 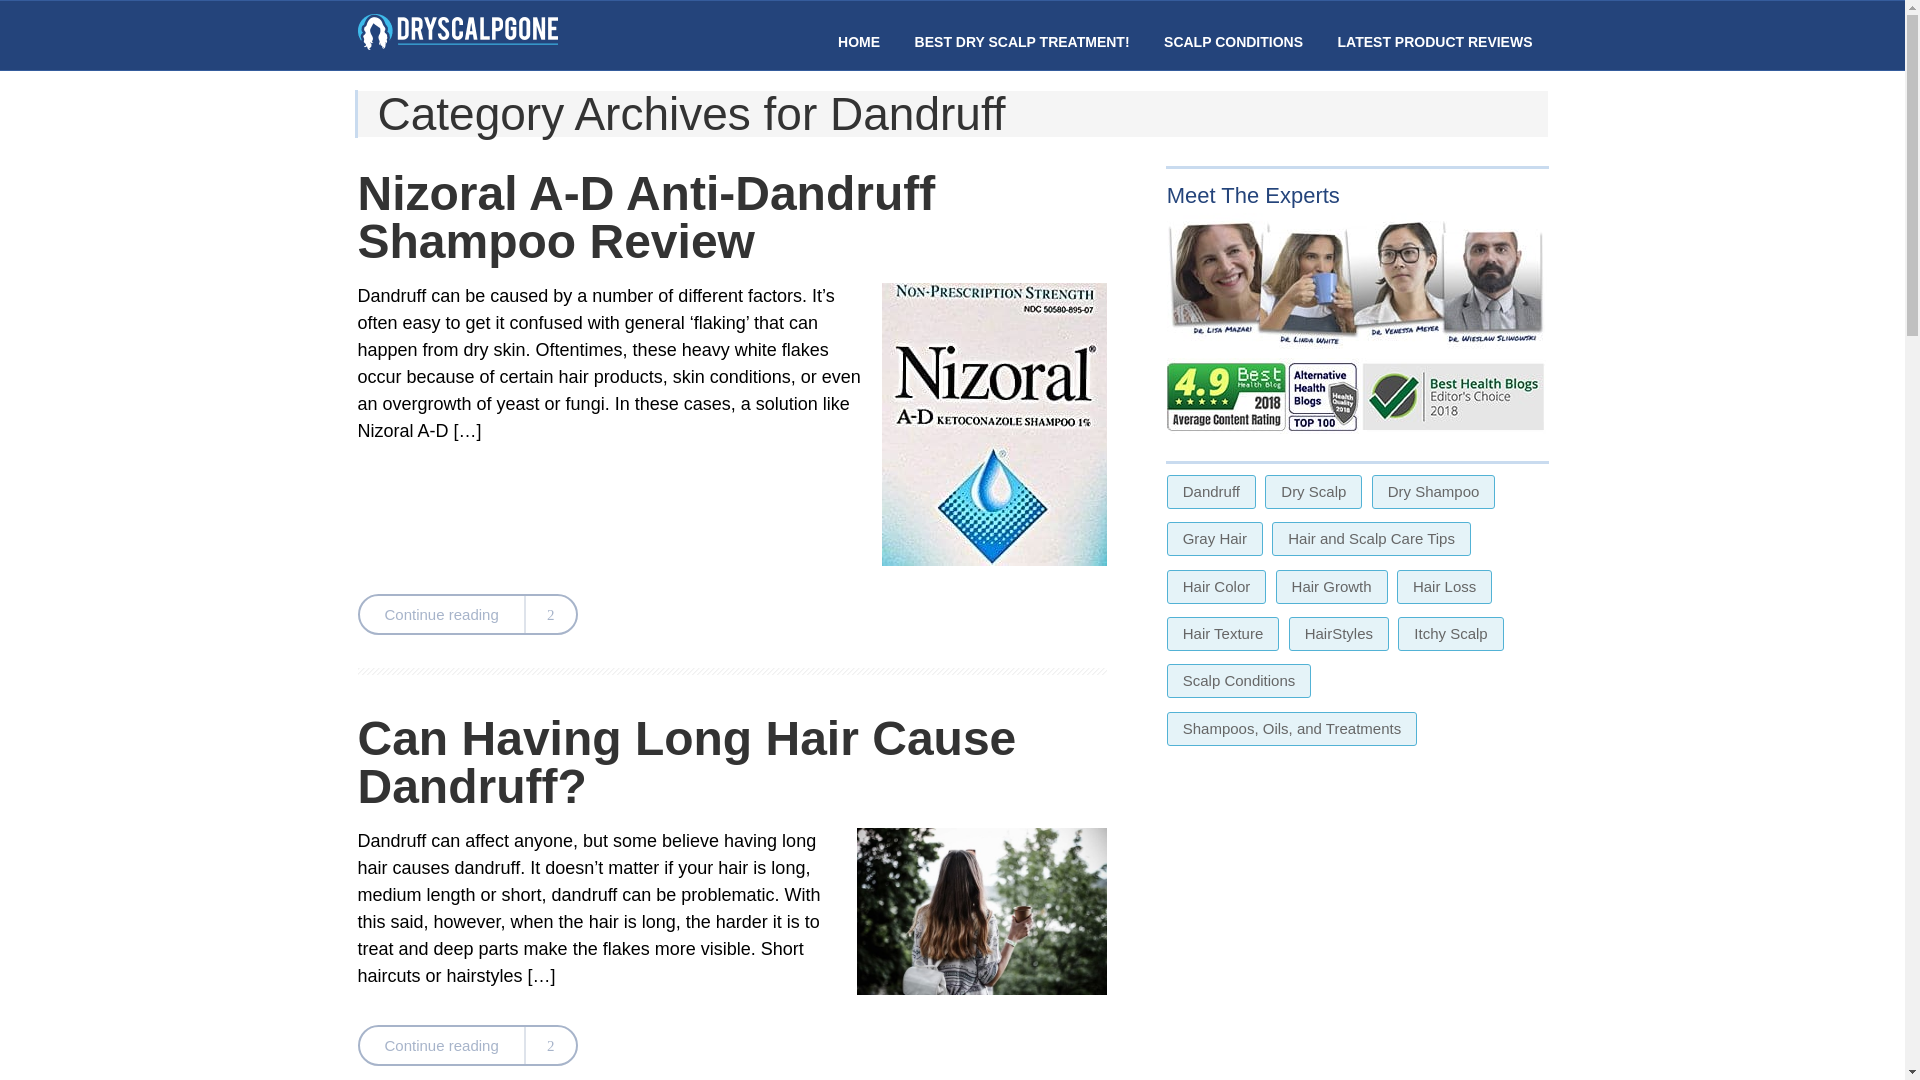 What do you see at coordinates (467, 614) in the screenshot?
I see `Continue reading` at bounding box center [467, 614].